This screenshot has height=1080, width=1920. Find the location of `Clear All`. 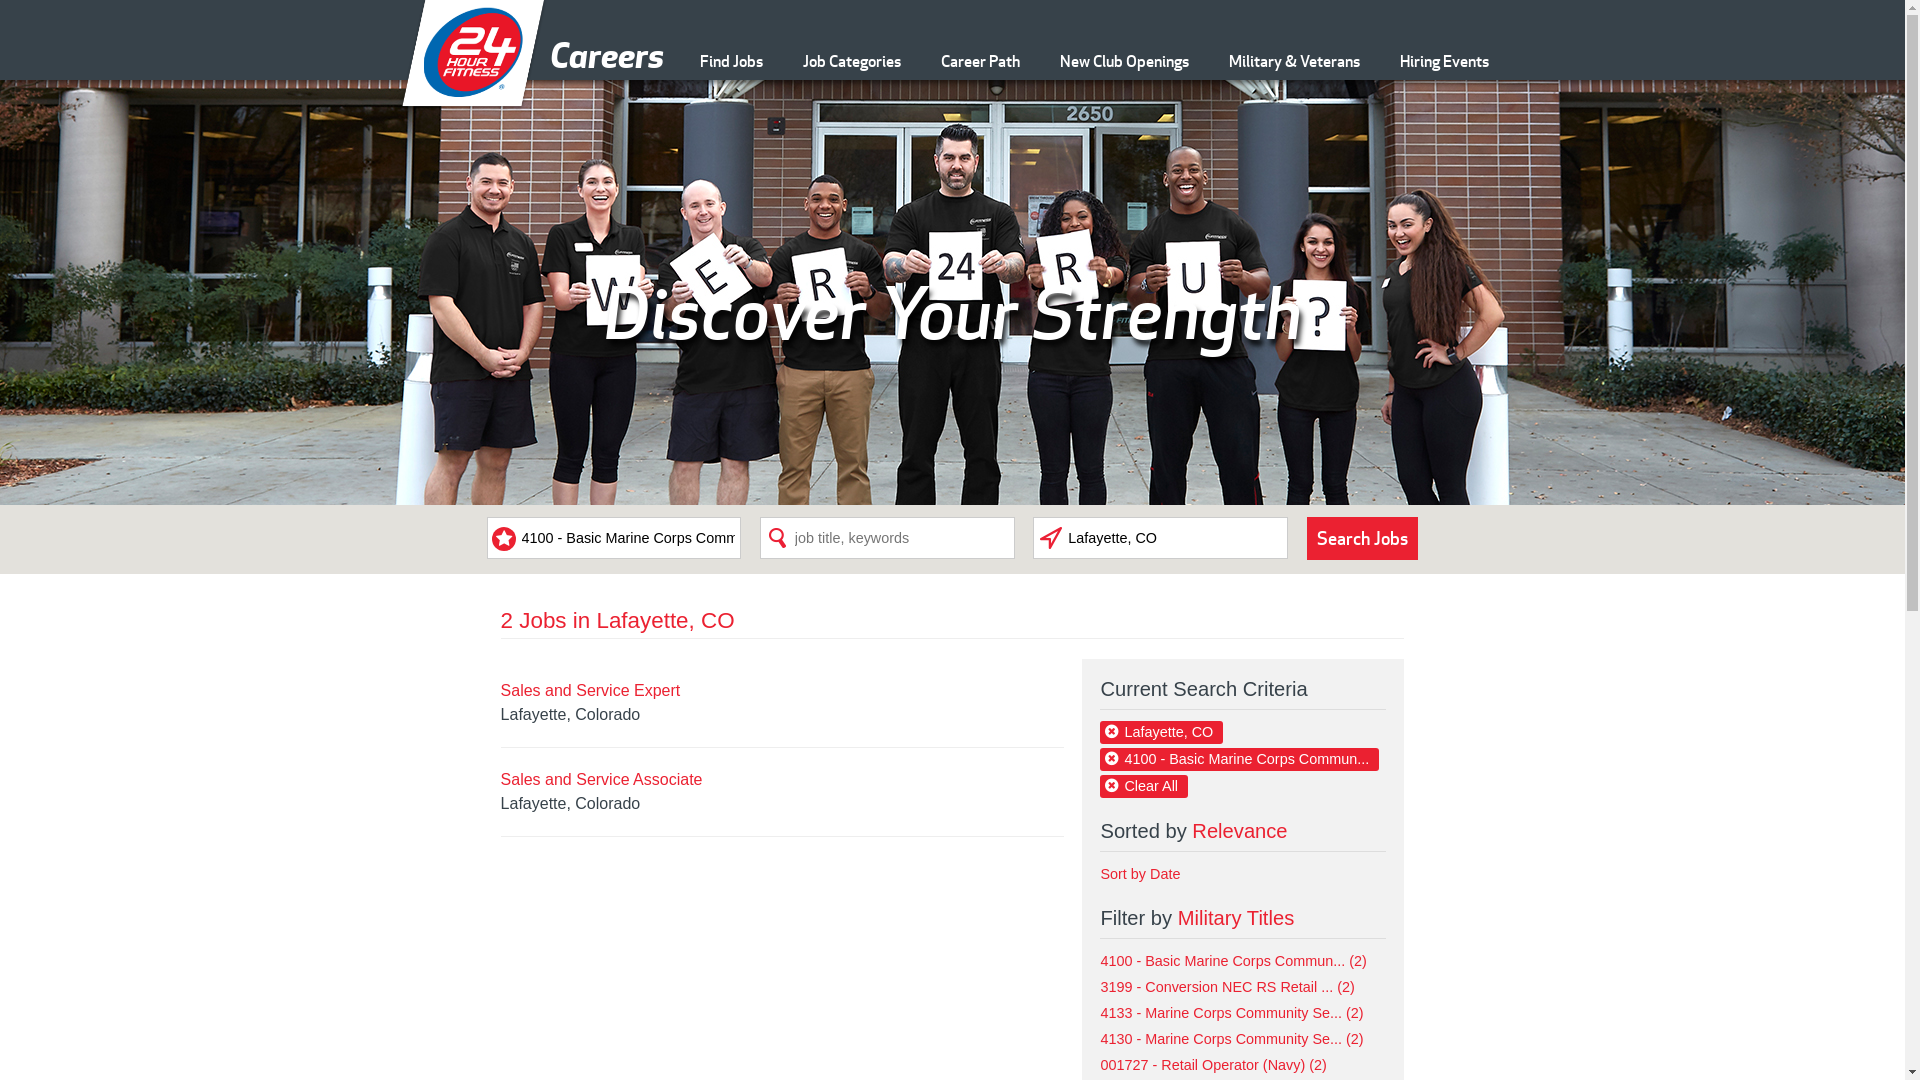

Clear All is located at coordinates (1144, 786).